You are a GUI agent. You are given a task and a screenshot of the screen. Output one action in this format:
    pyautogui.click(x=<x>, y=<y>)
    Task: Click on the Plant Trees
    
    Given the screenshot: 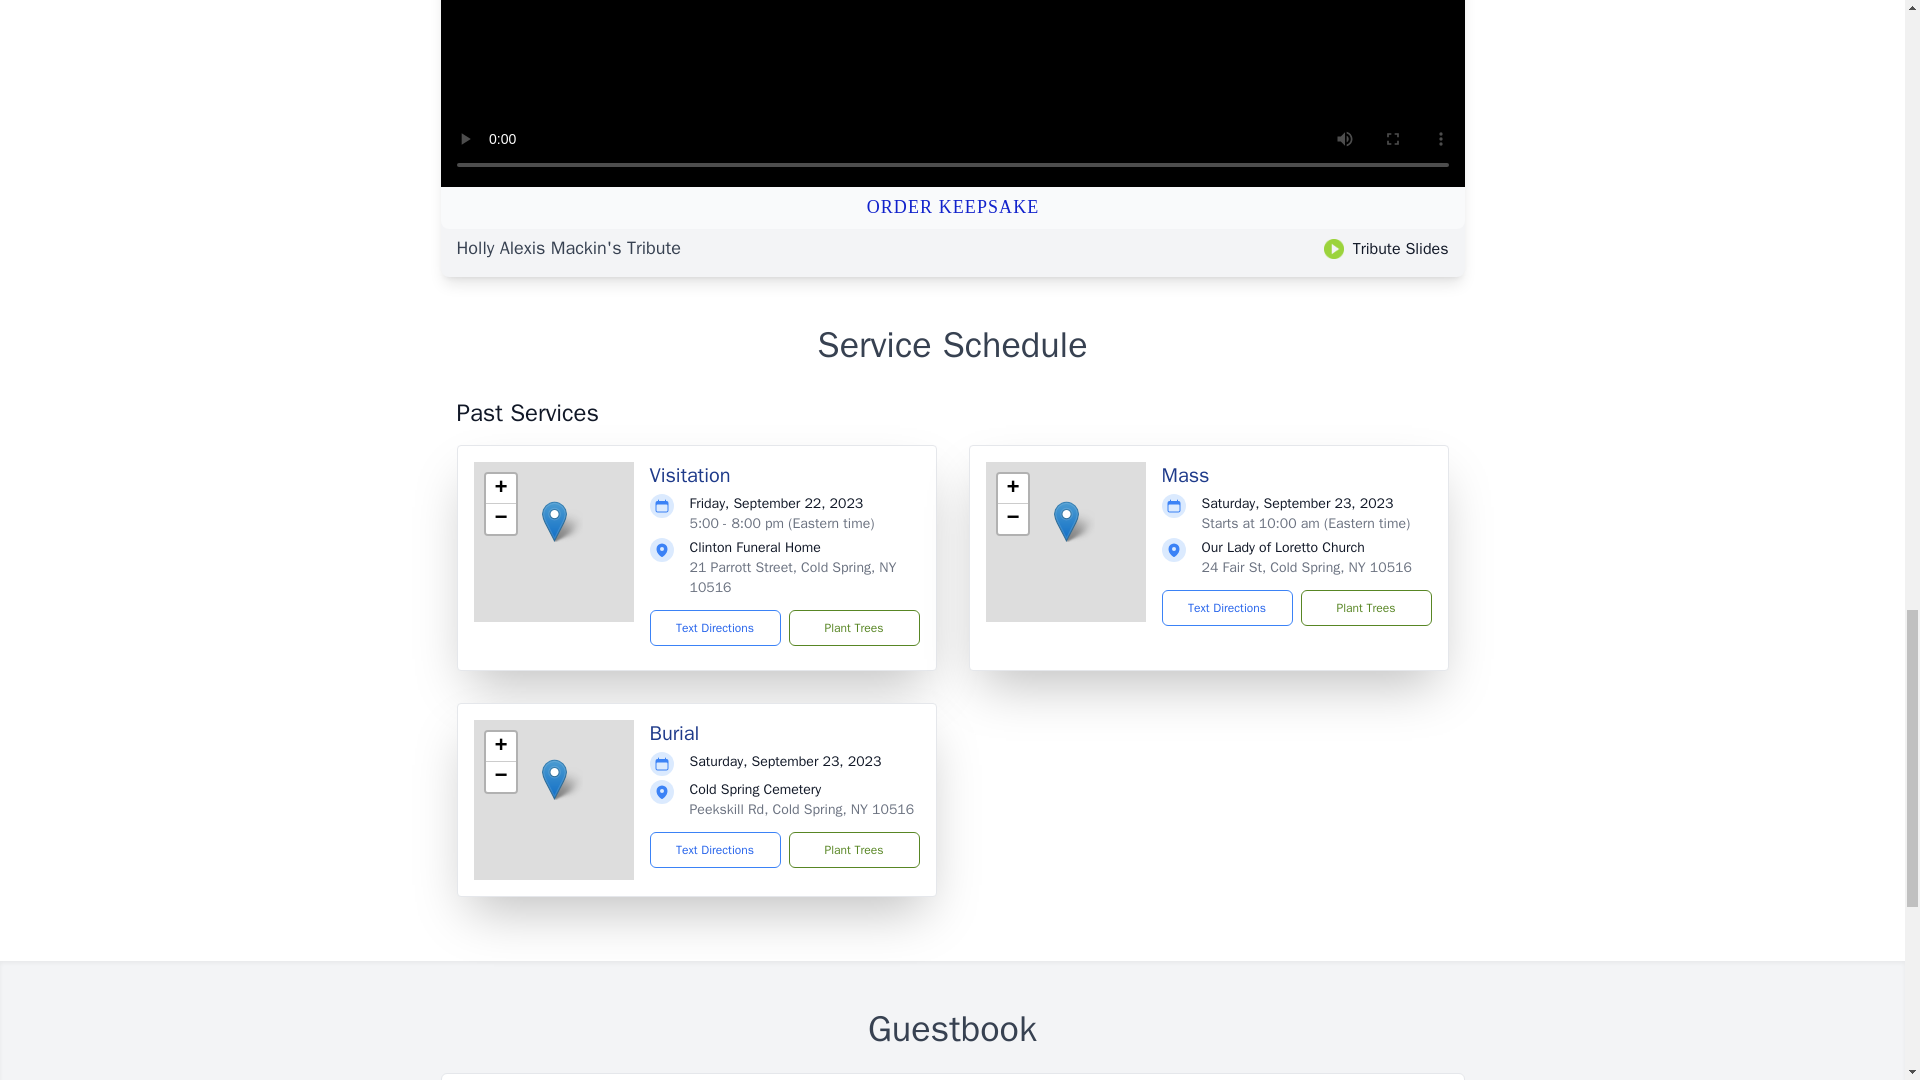 What is the action you would take?
    pyautogui.click(x=1364, y=608)
    